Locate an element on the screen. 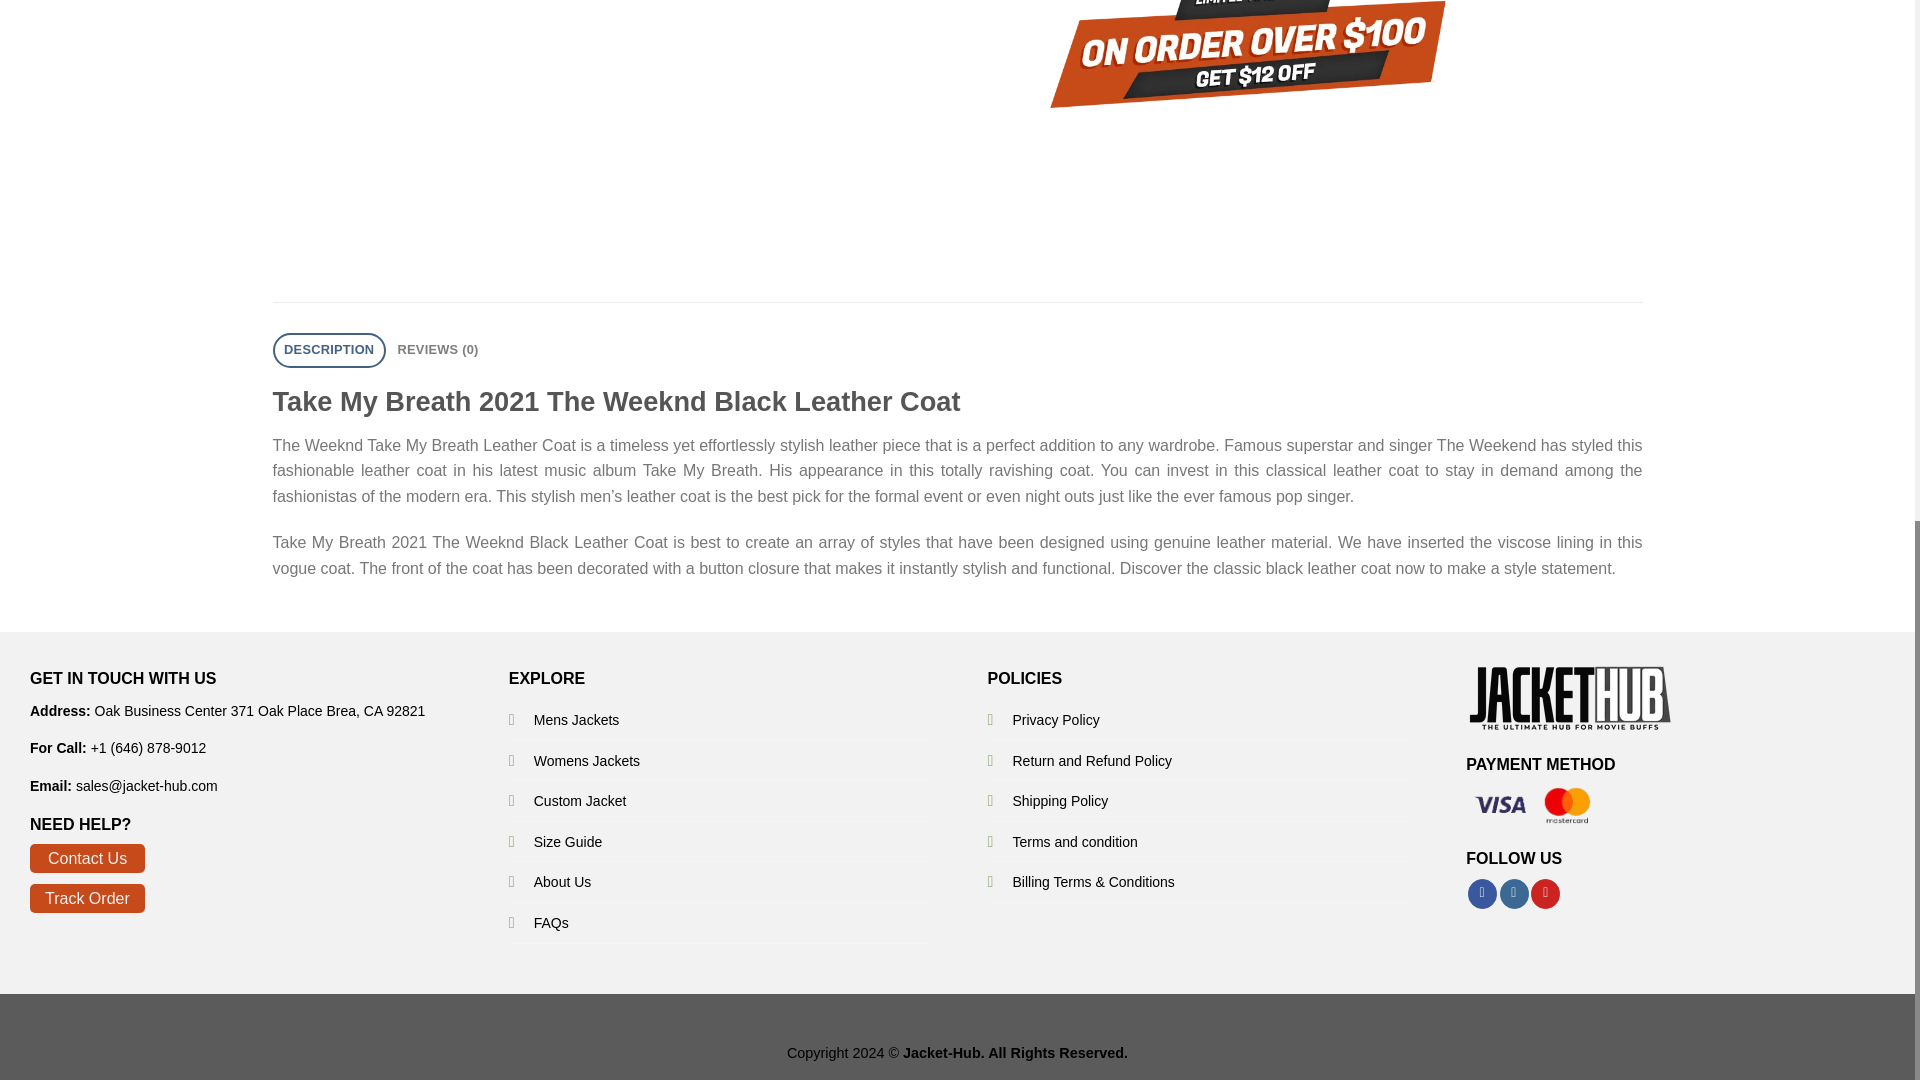  Take My Breath 2021 Black Leather The Weeknd Coat is located at coordinates (194, 6).